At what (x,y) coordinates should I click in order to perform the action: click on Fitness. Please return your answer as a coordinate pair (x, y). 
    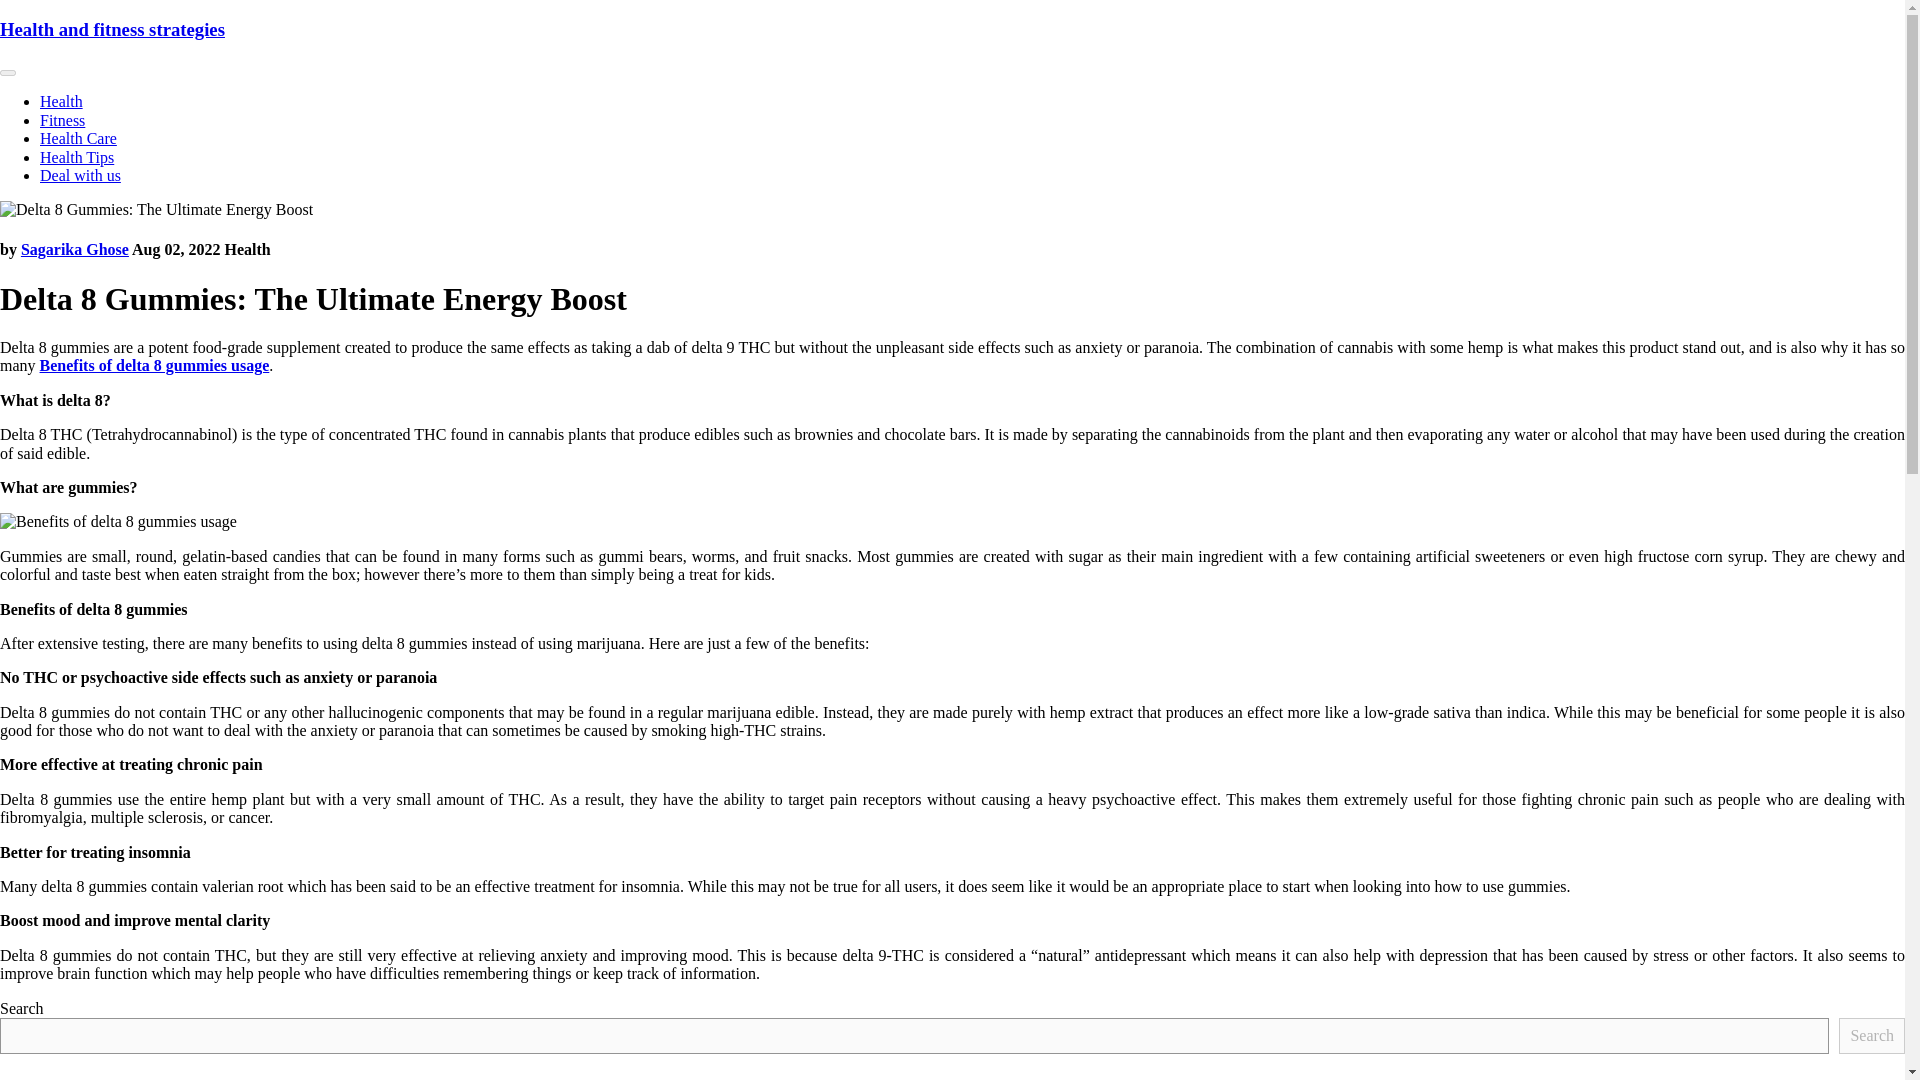
    Looking at the image, I should click on (62, 120).